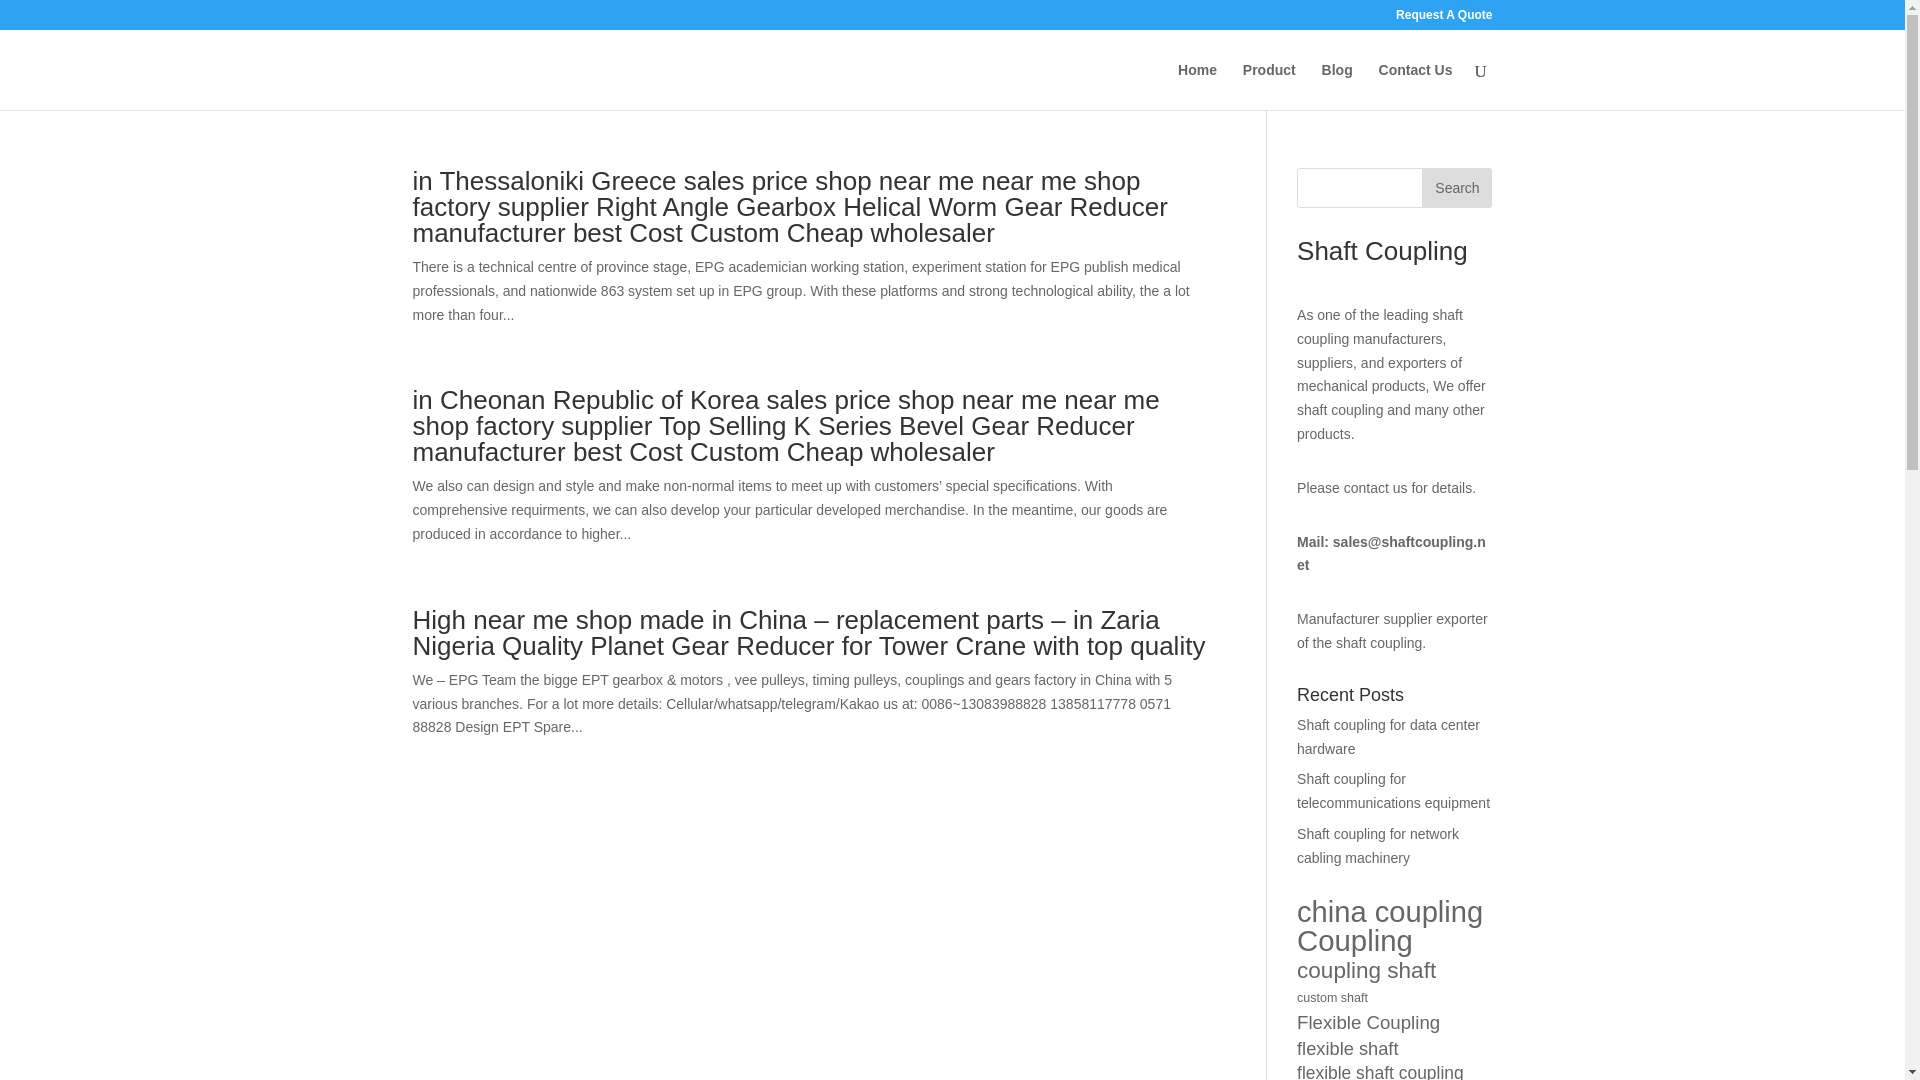  I want to click on custom shaft, so click(1332, 998).